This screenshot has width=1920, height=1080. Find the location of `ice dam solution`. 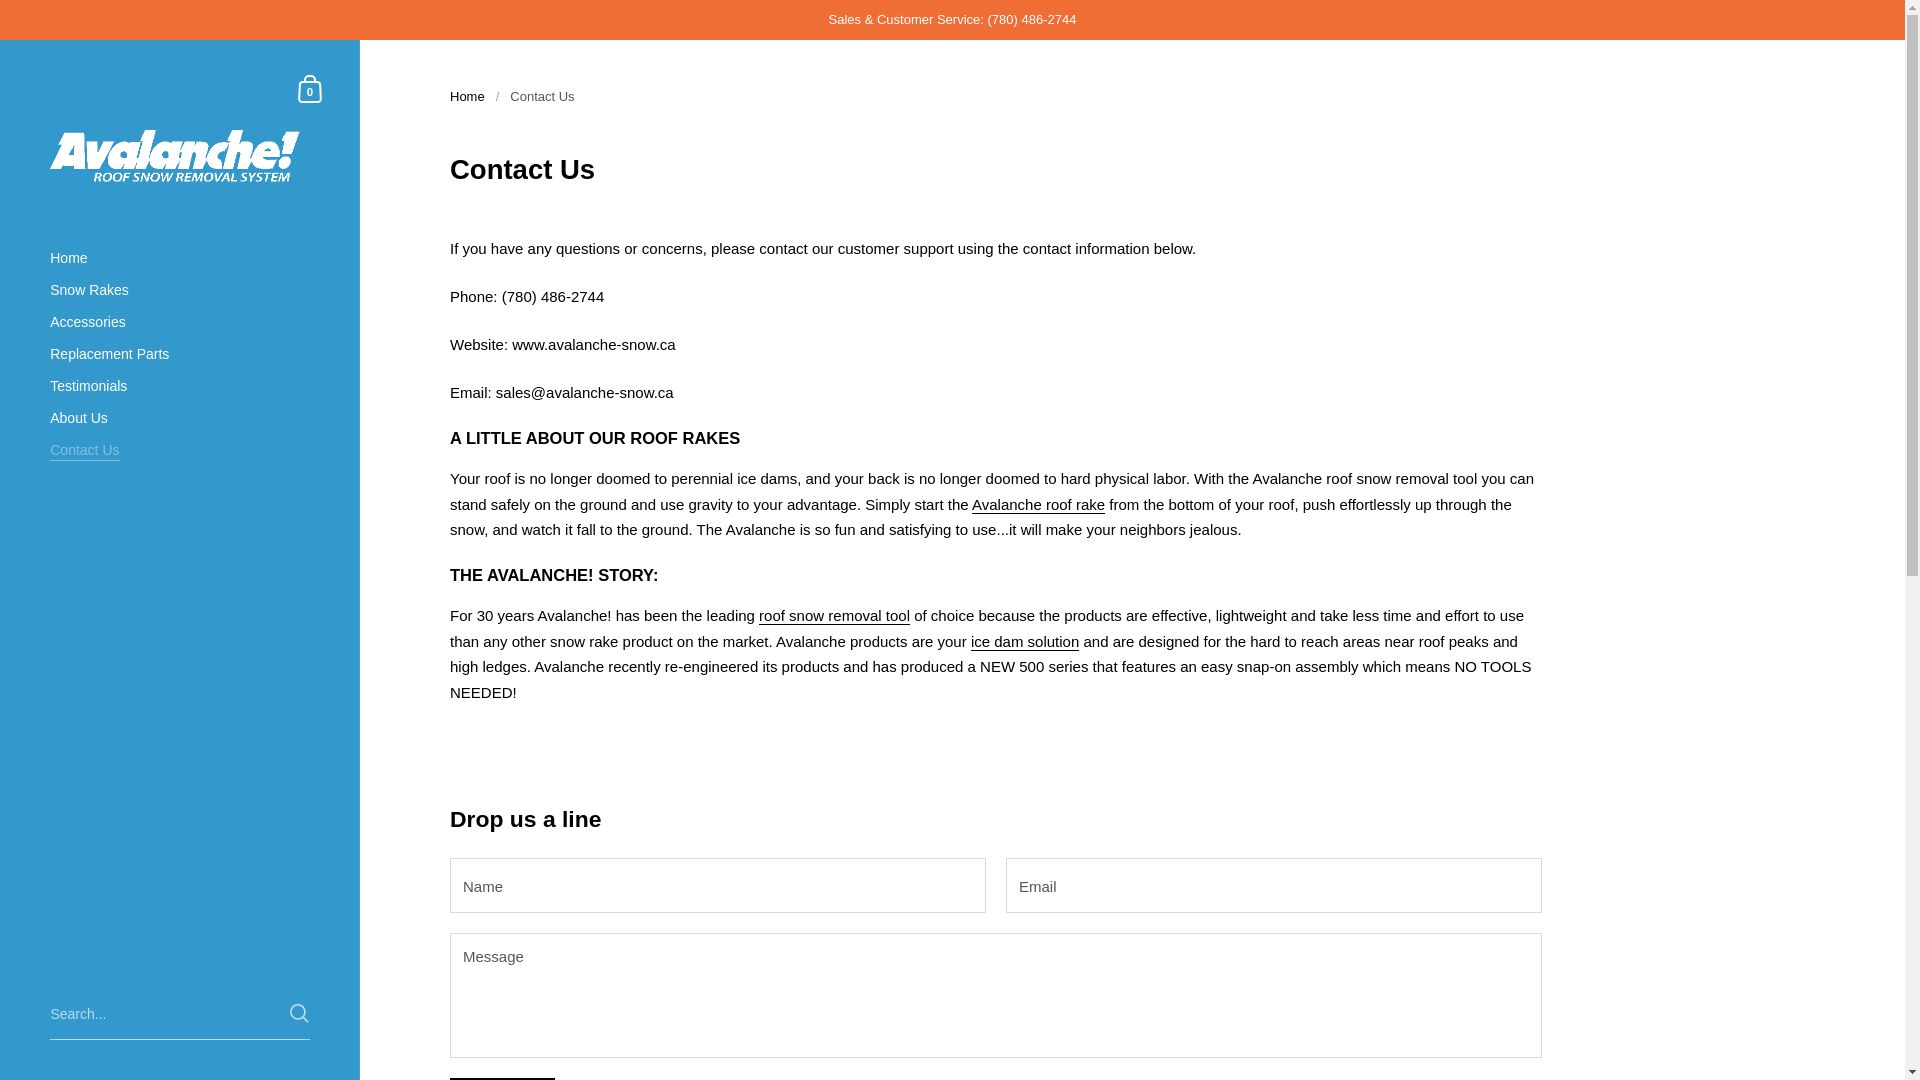

ice dam solution is located at coordinates (1025, 642).